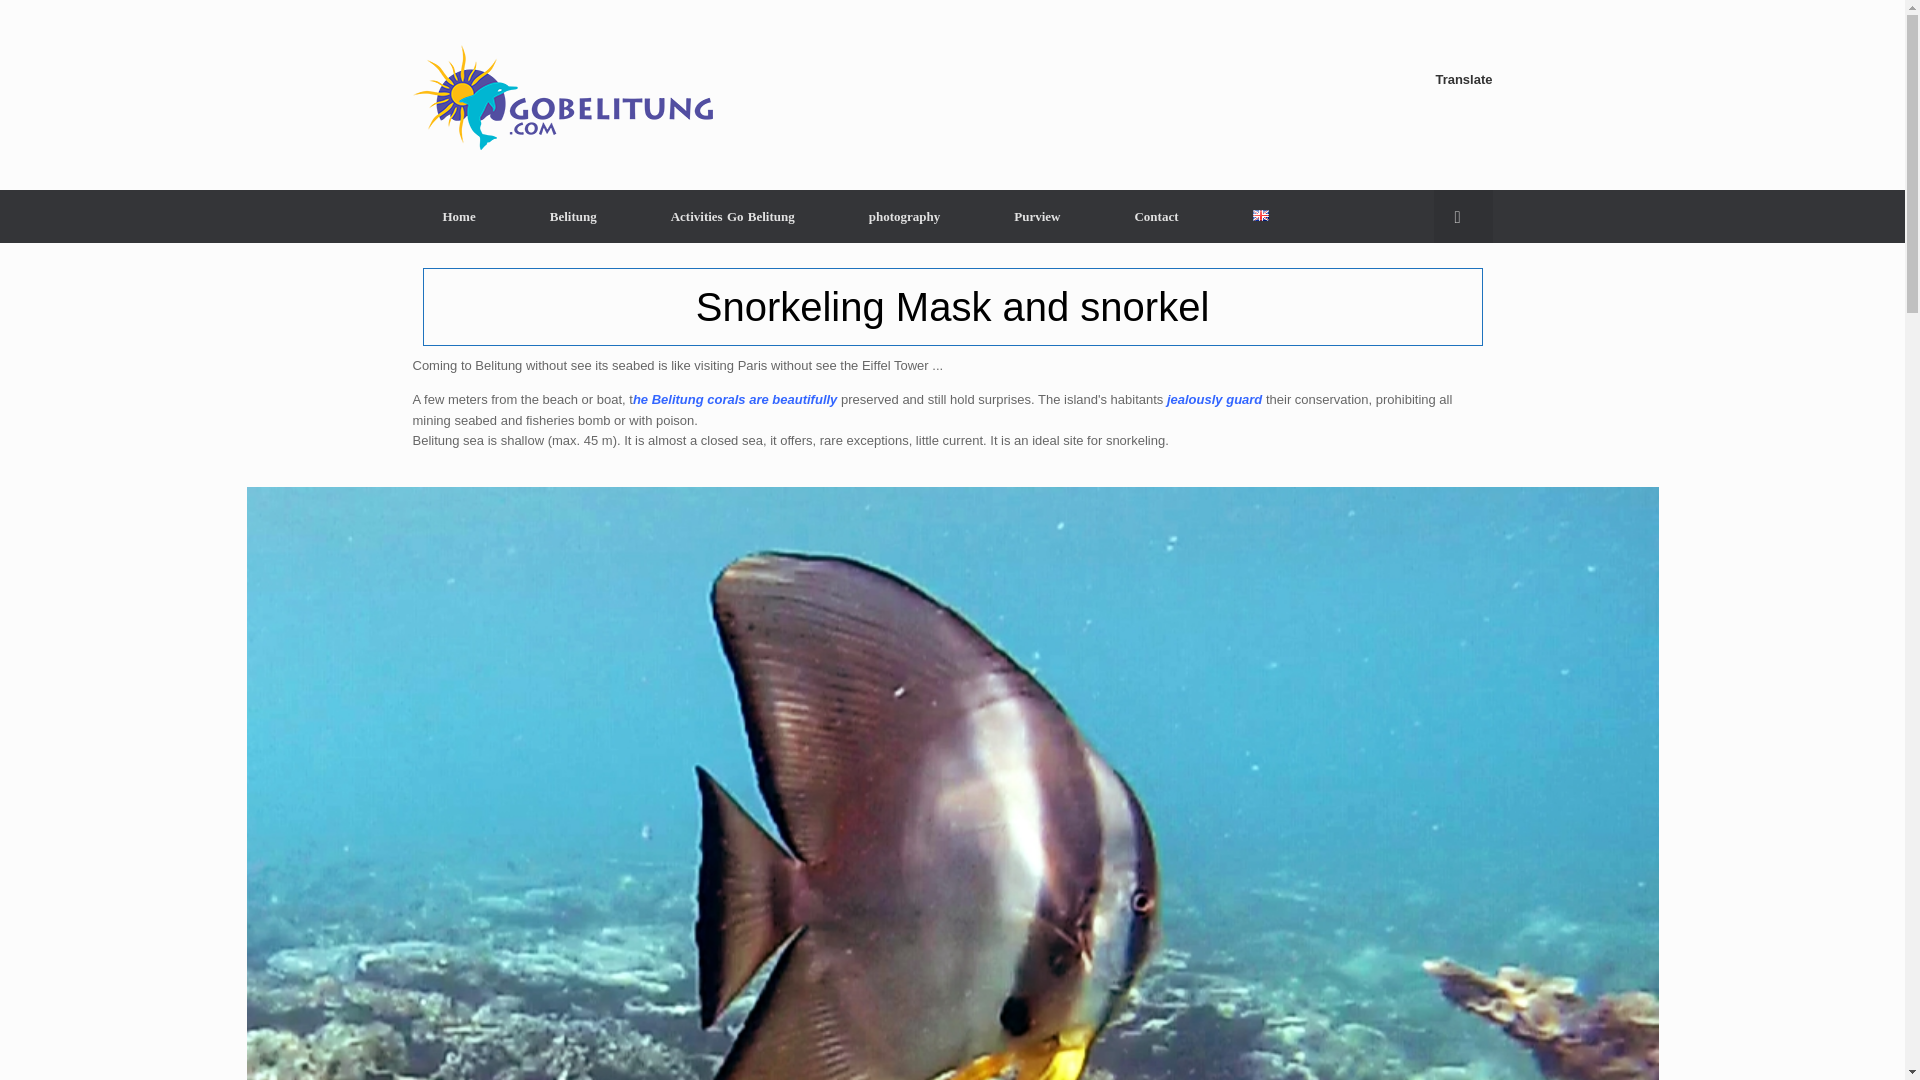 Image resolution: width=1920 pixels, height=1080 pixels. Describe the element at coordinates (1036, 216) in the screenshot. I see `Purview` at that location.